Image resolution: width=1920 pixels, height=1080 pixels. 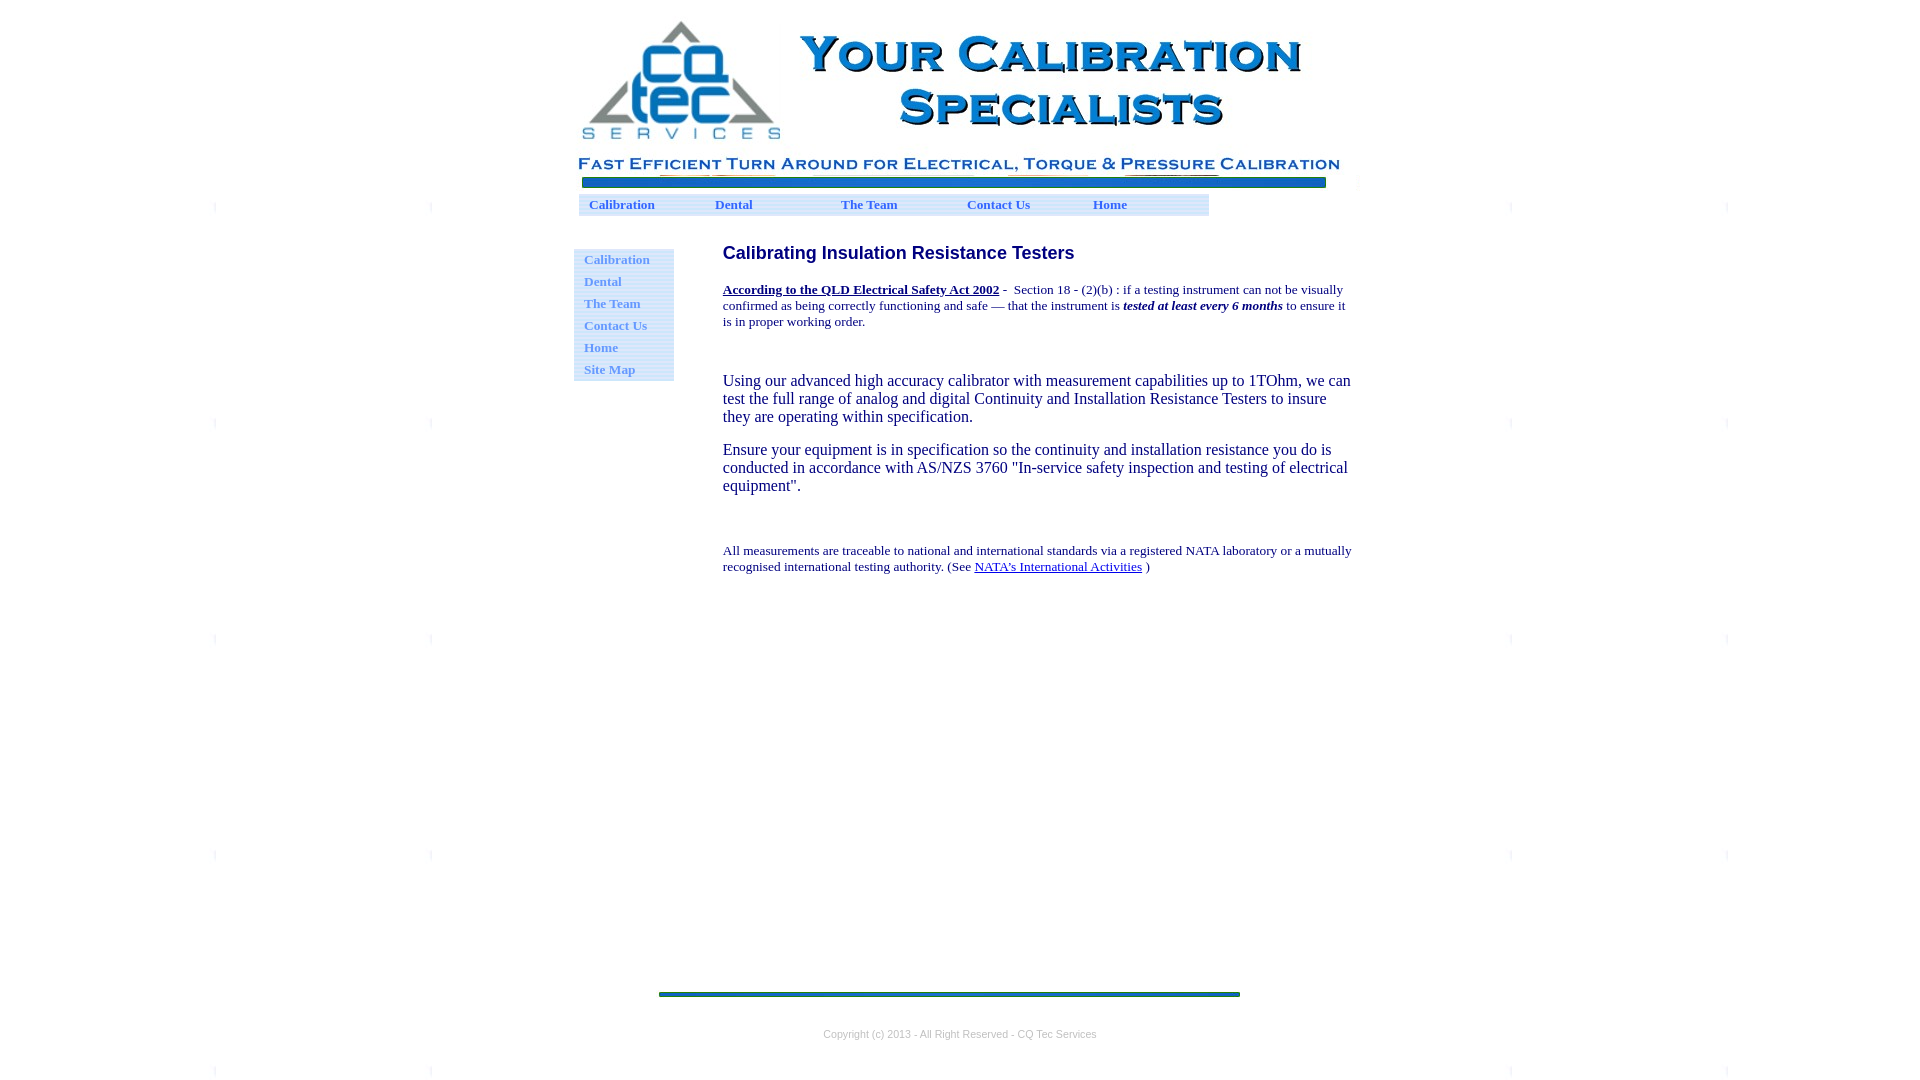 What do you see at coordinates (624, 326) in the screenshot?
I see `Contact Us` at bounding box center [624, 326].